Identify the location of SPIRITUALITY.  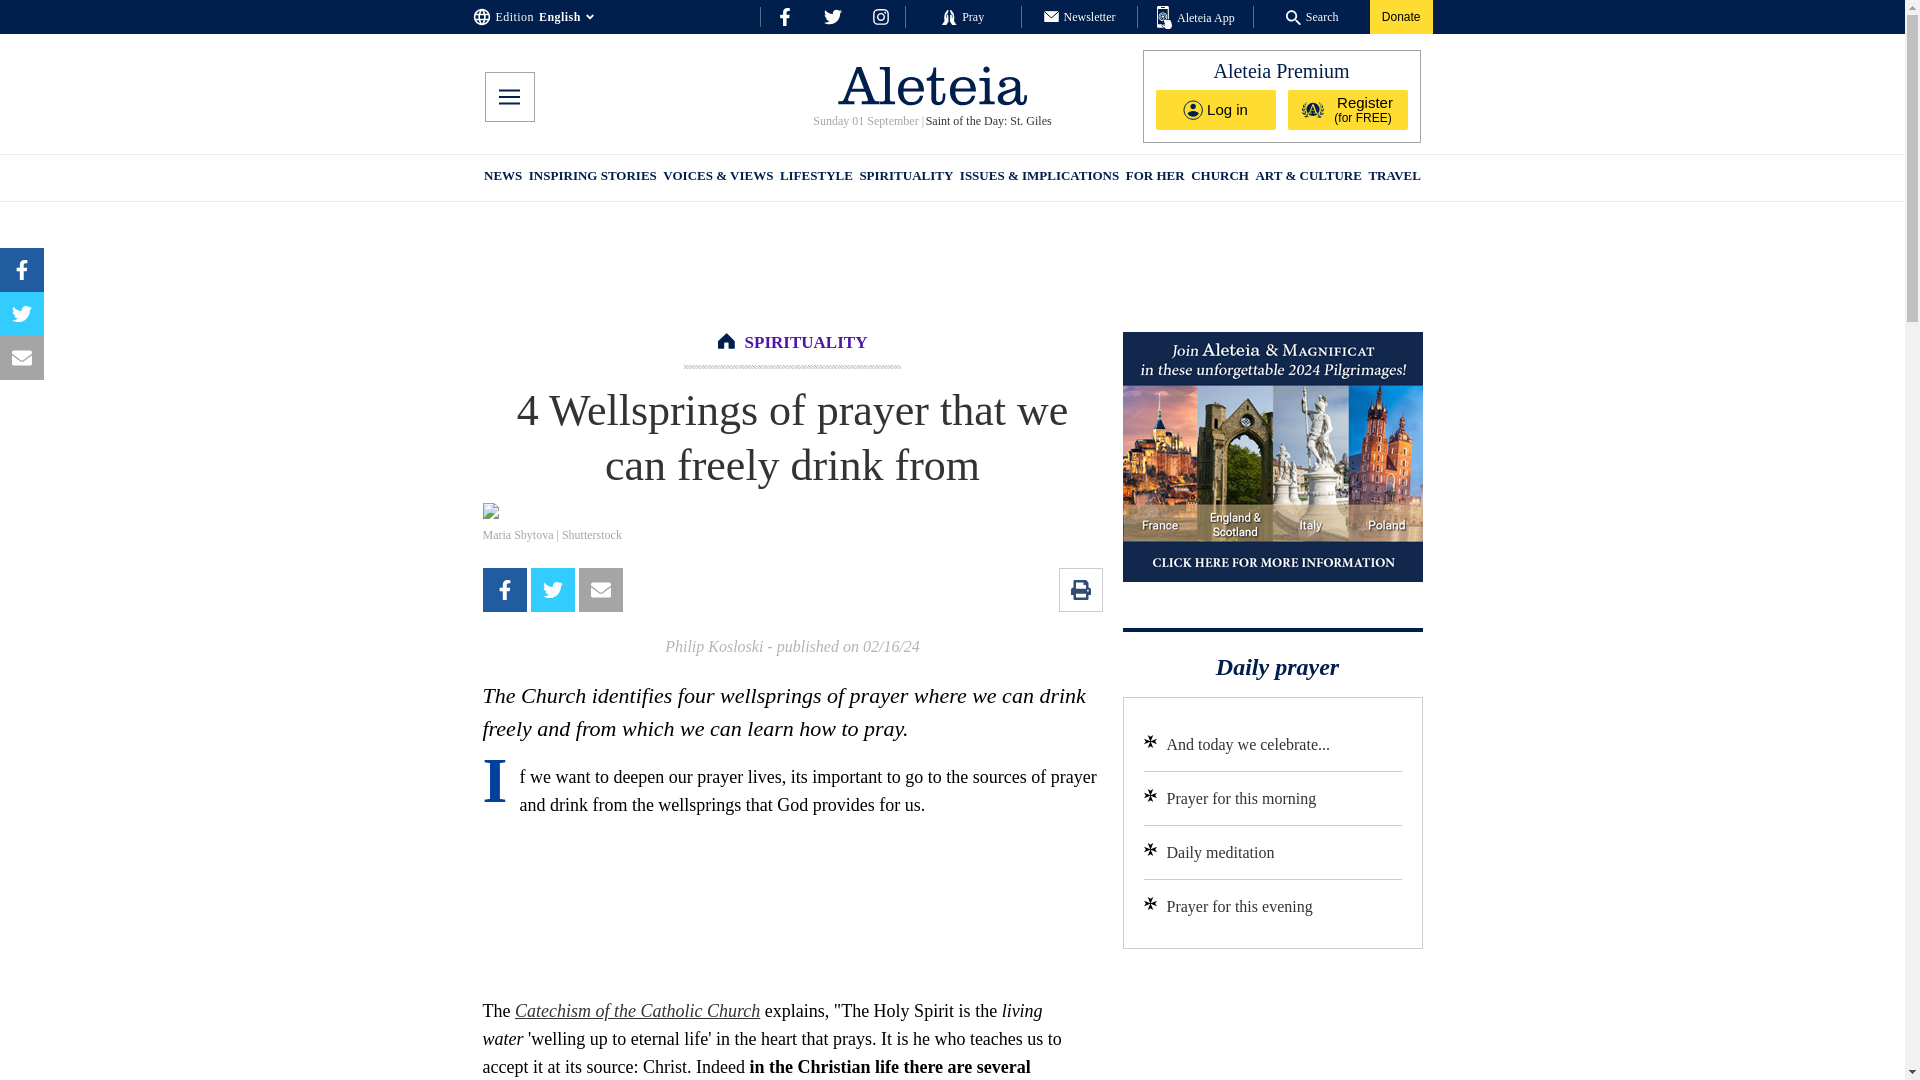
(806, 342).